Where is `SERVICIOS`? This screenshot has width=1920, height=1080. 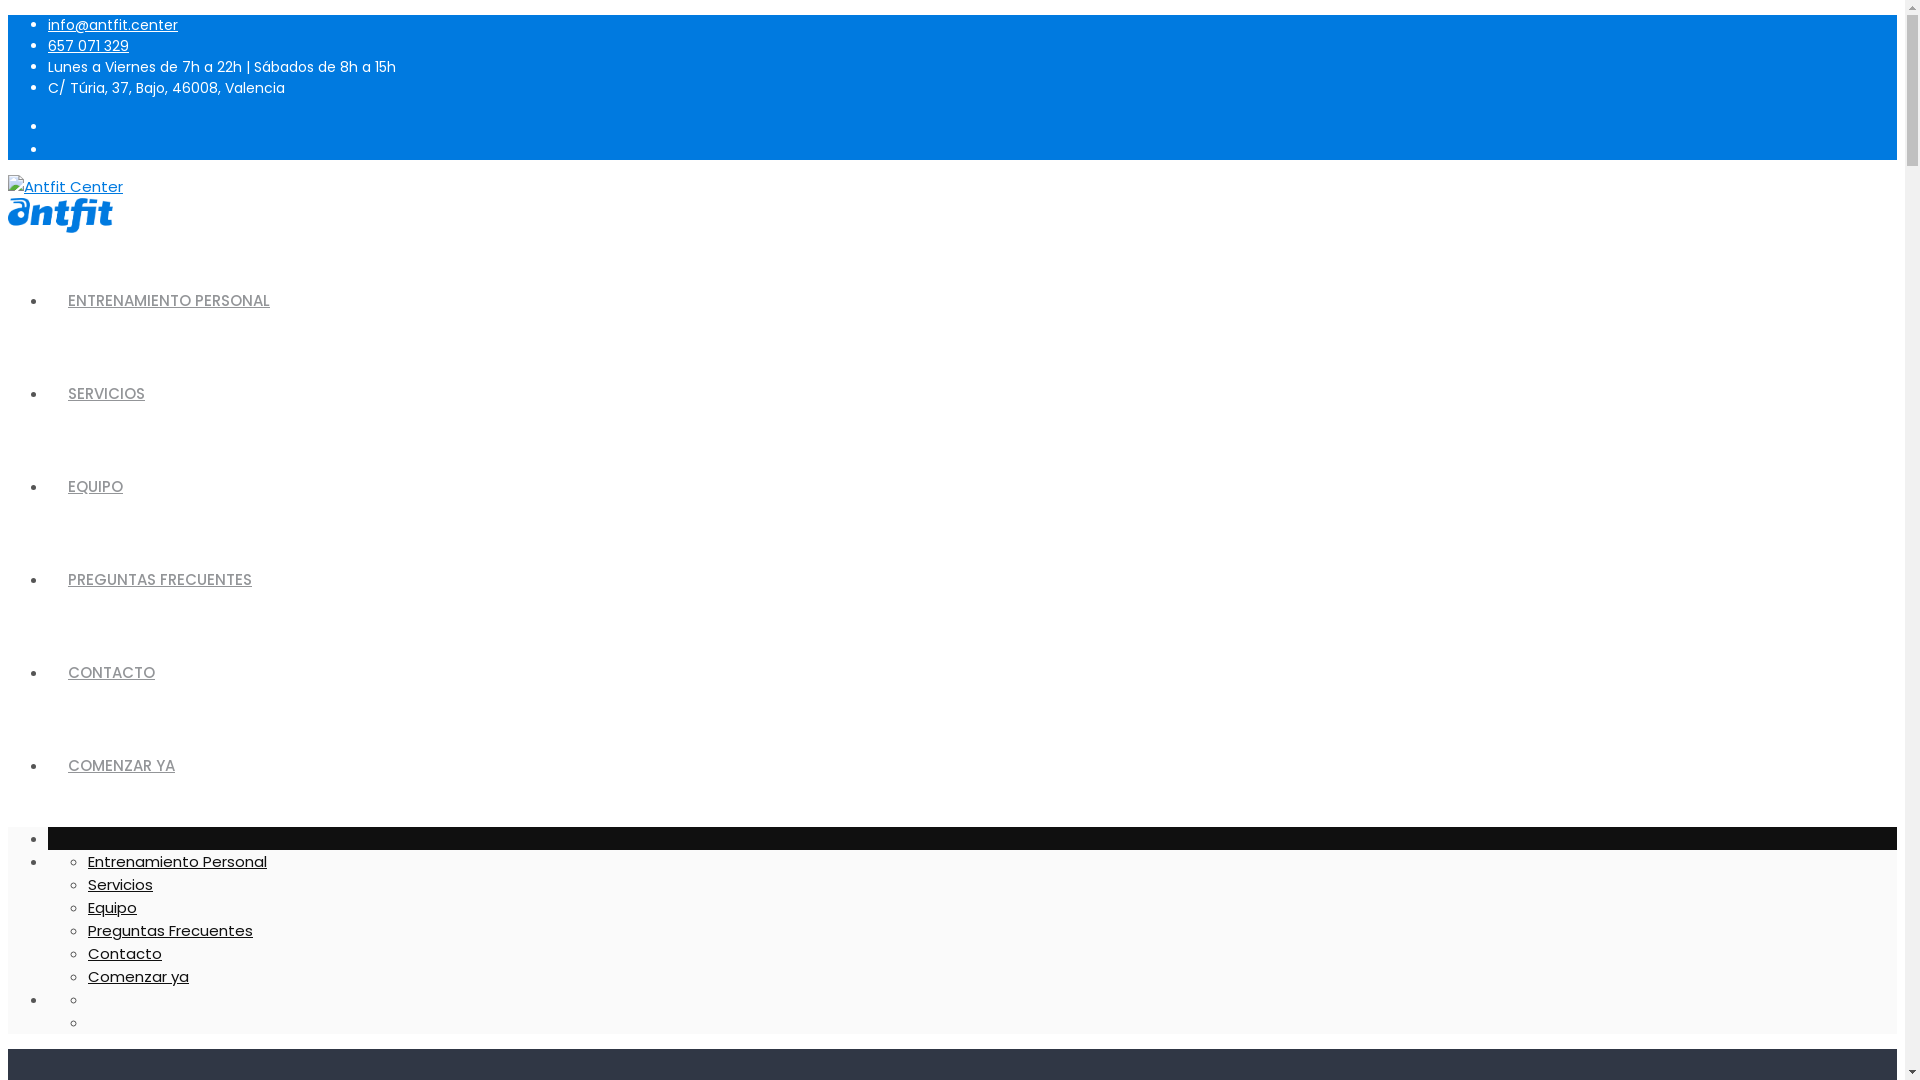 SERVICIOS is located at coordinates (106, 394).